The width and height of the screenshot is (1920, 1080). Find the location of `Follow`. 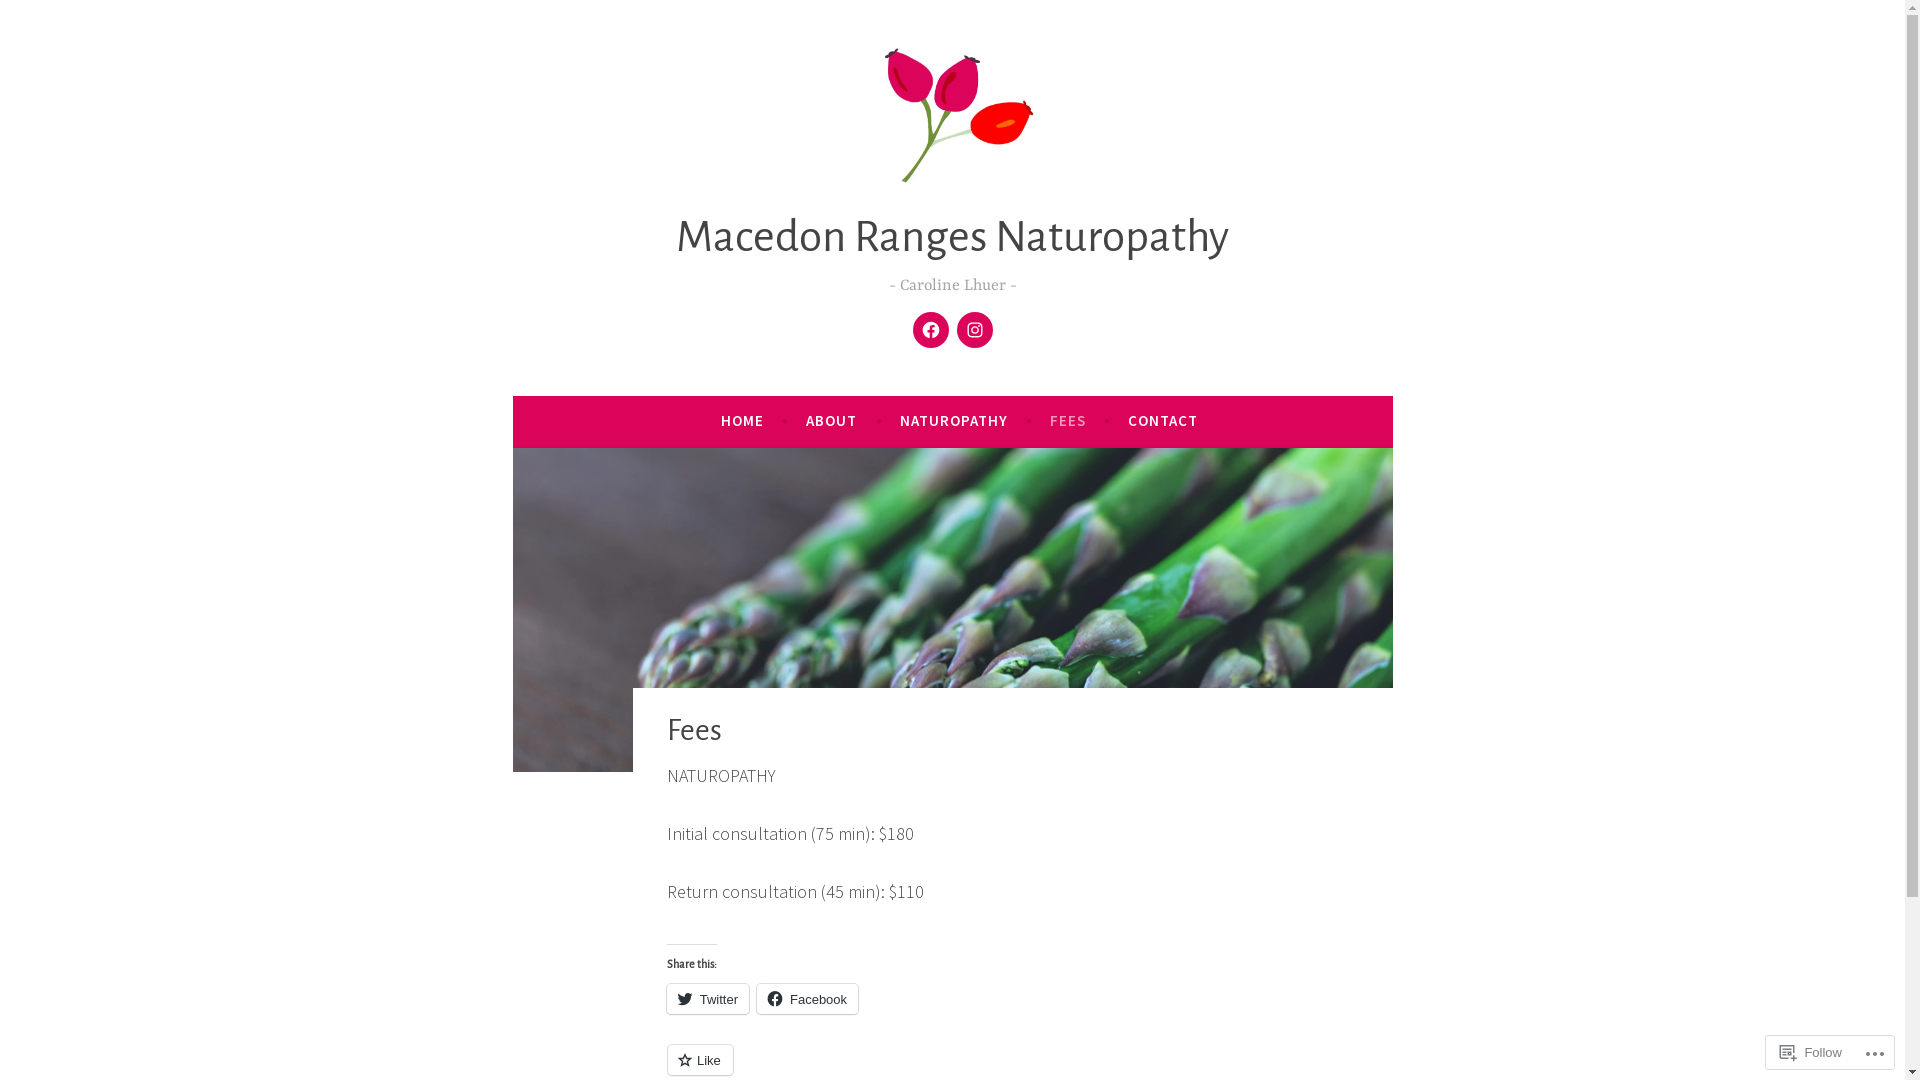

Follow is located at coordinates (1811, 1052).